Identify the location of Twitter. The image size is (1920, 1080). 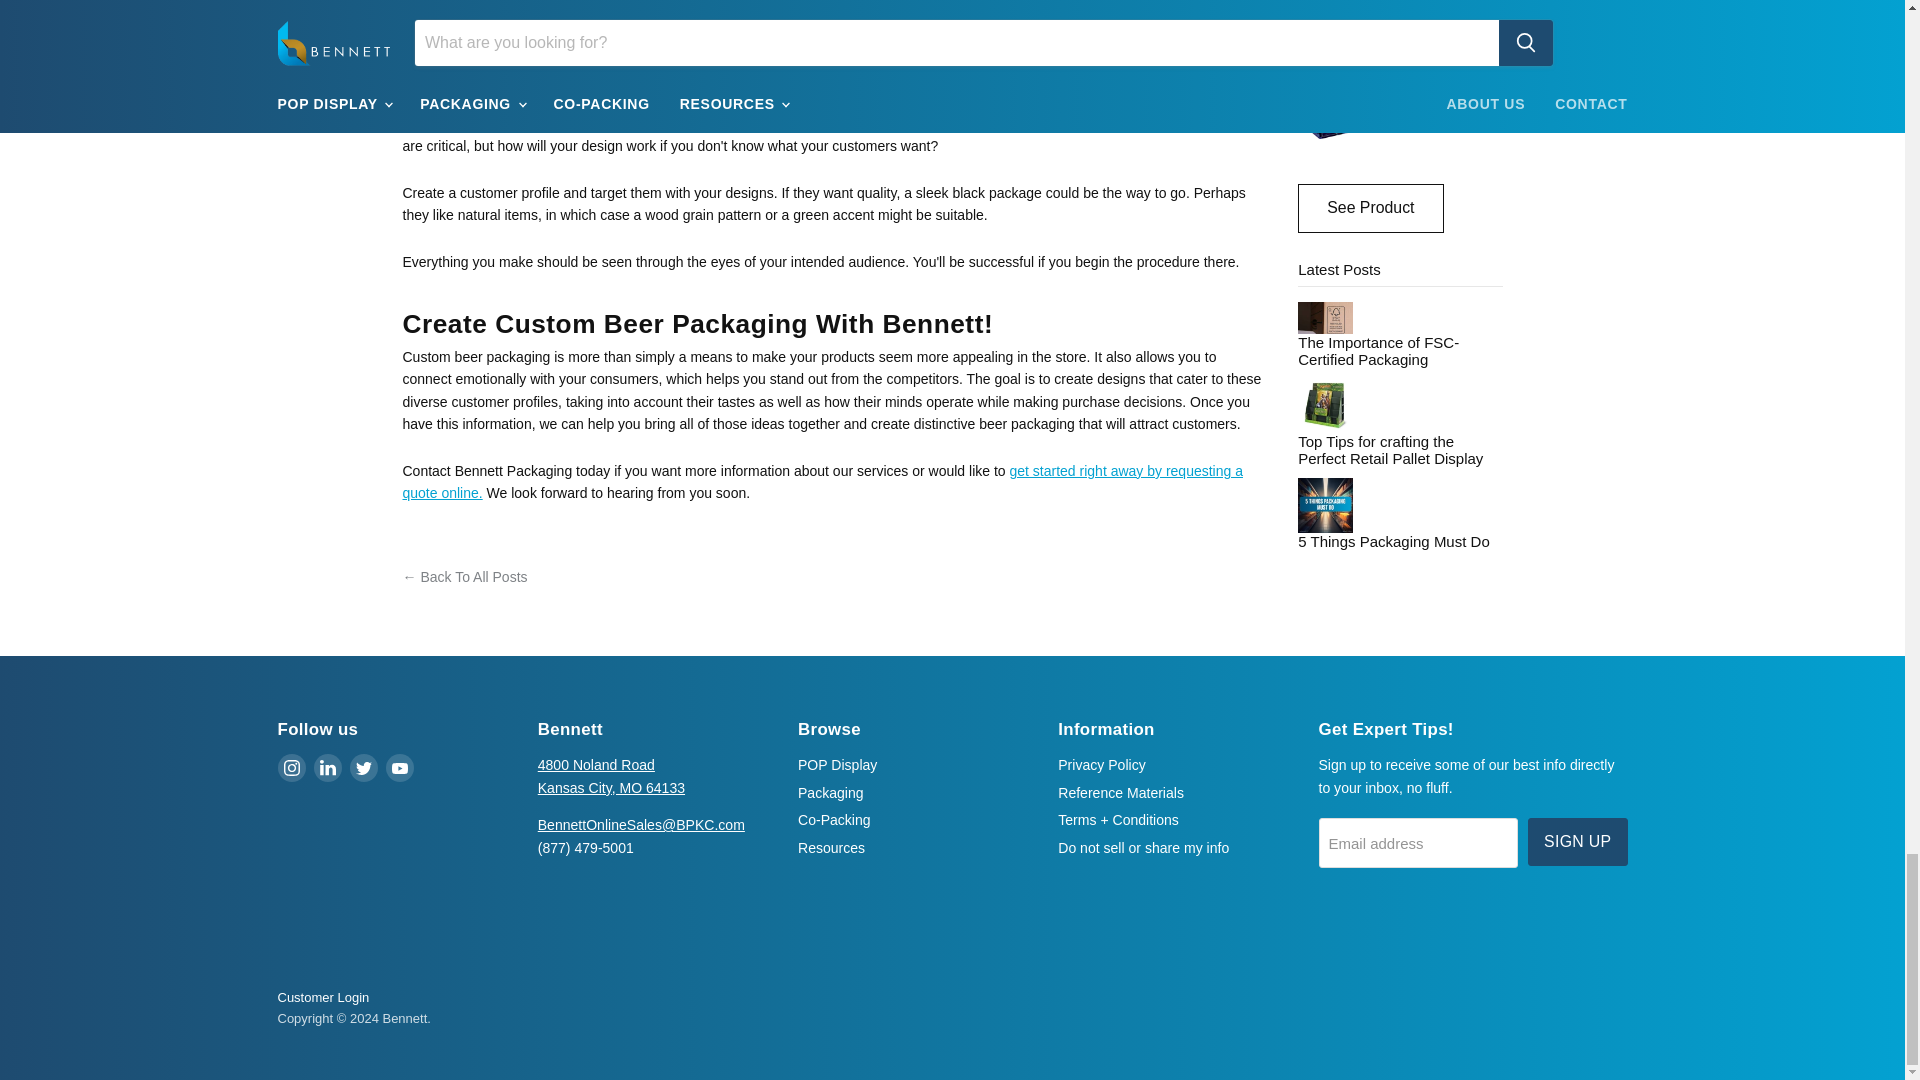
(364, 767).